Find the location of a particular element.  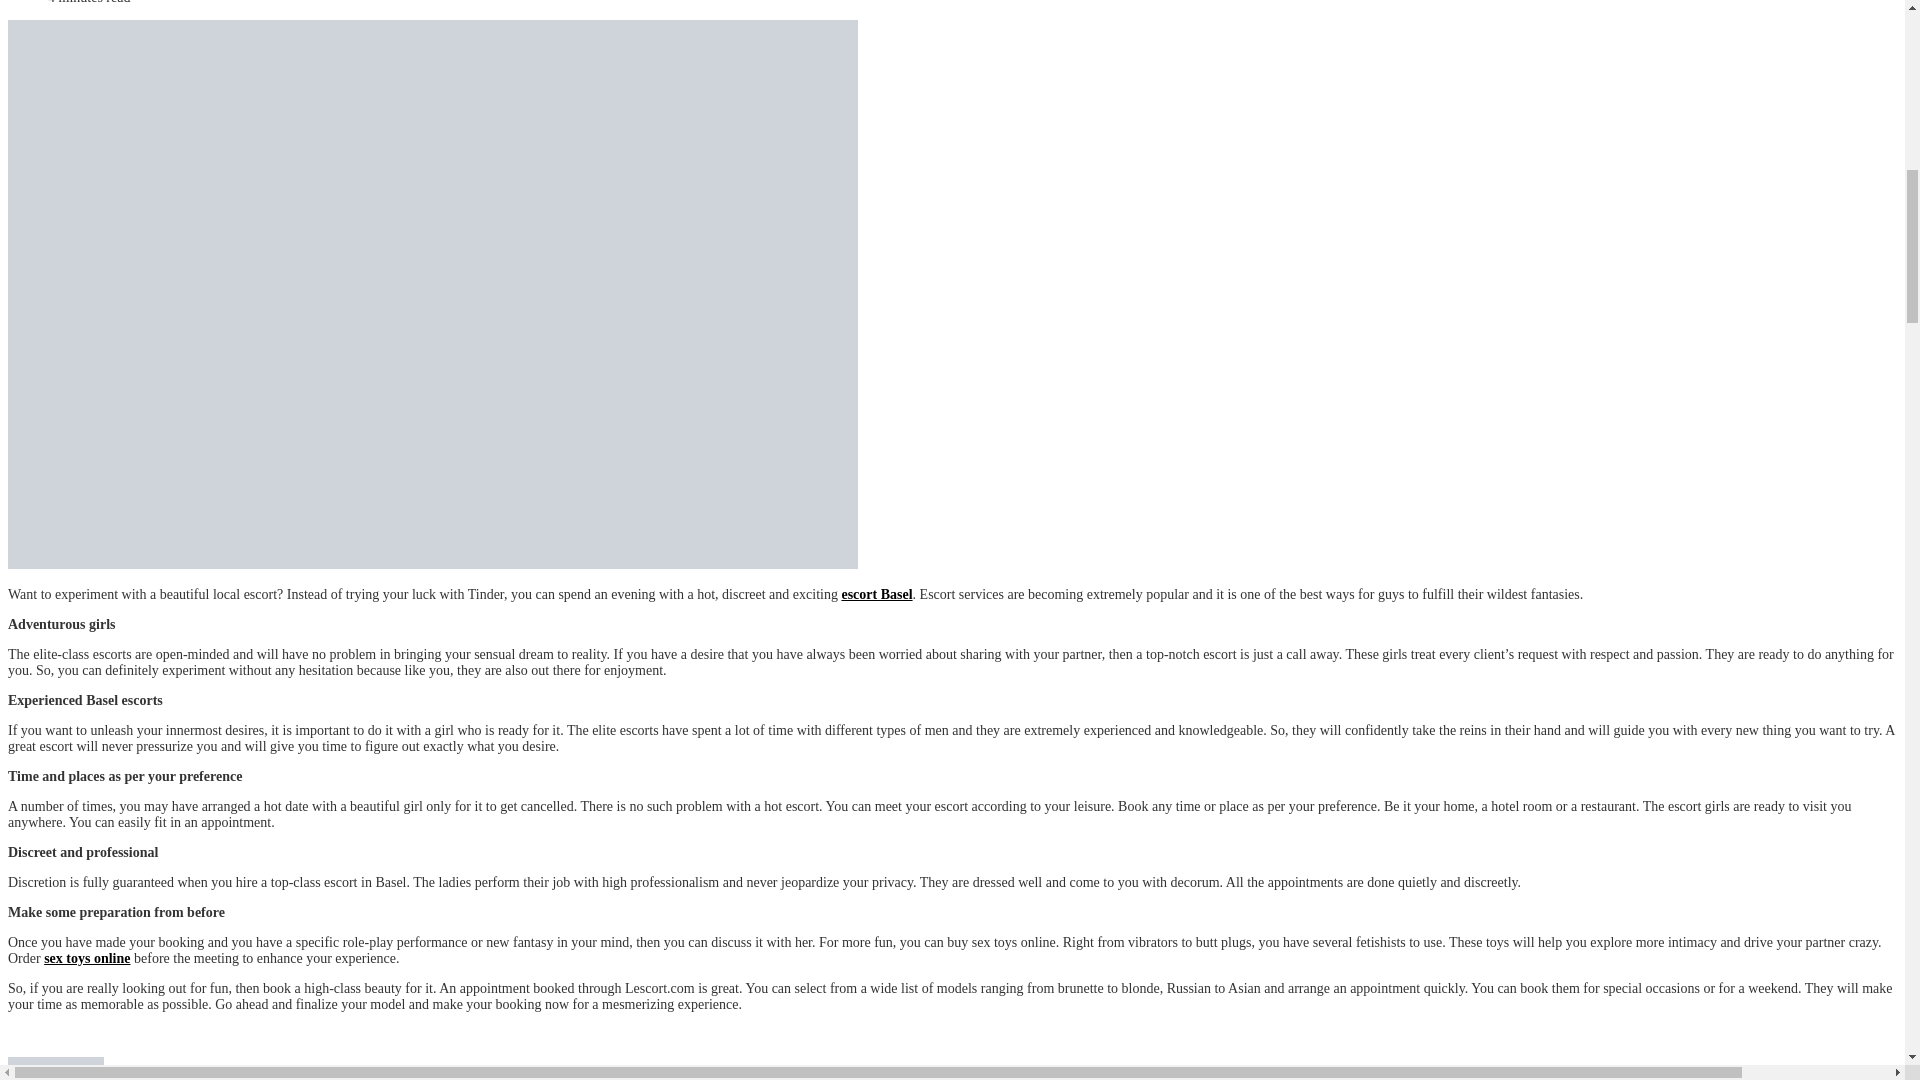

escort Basel is located at coordinates (876, 594).